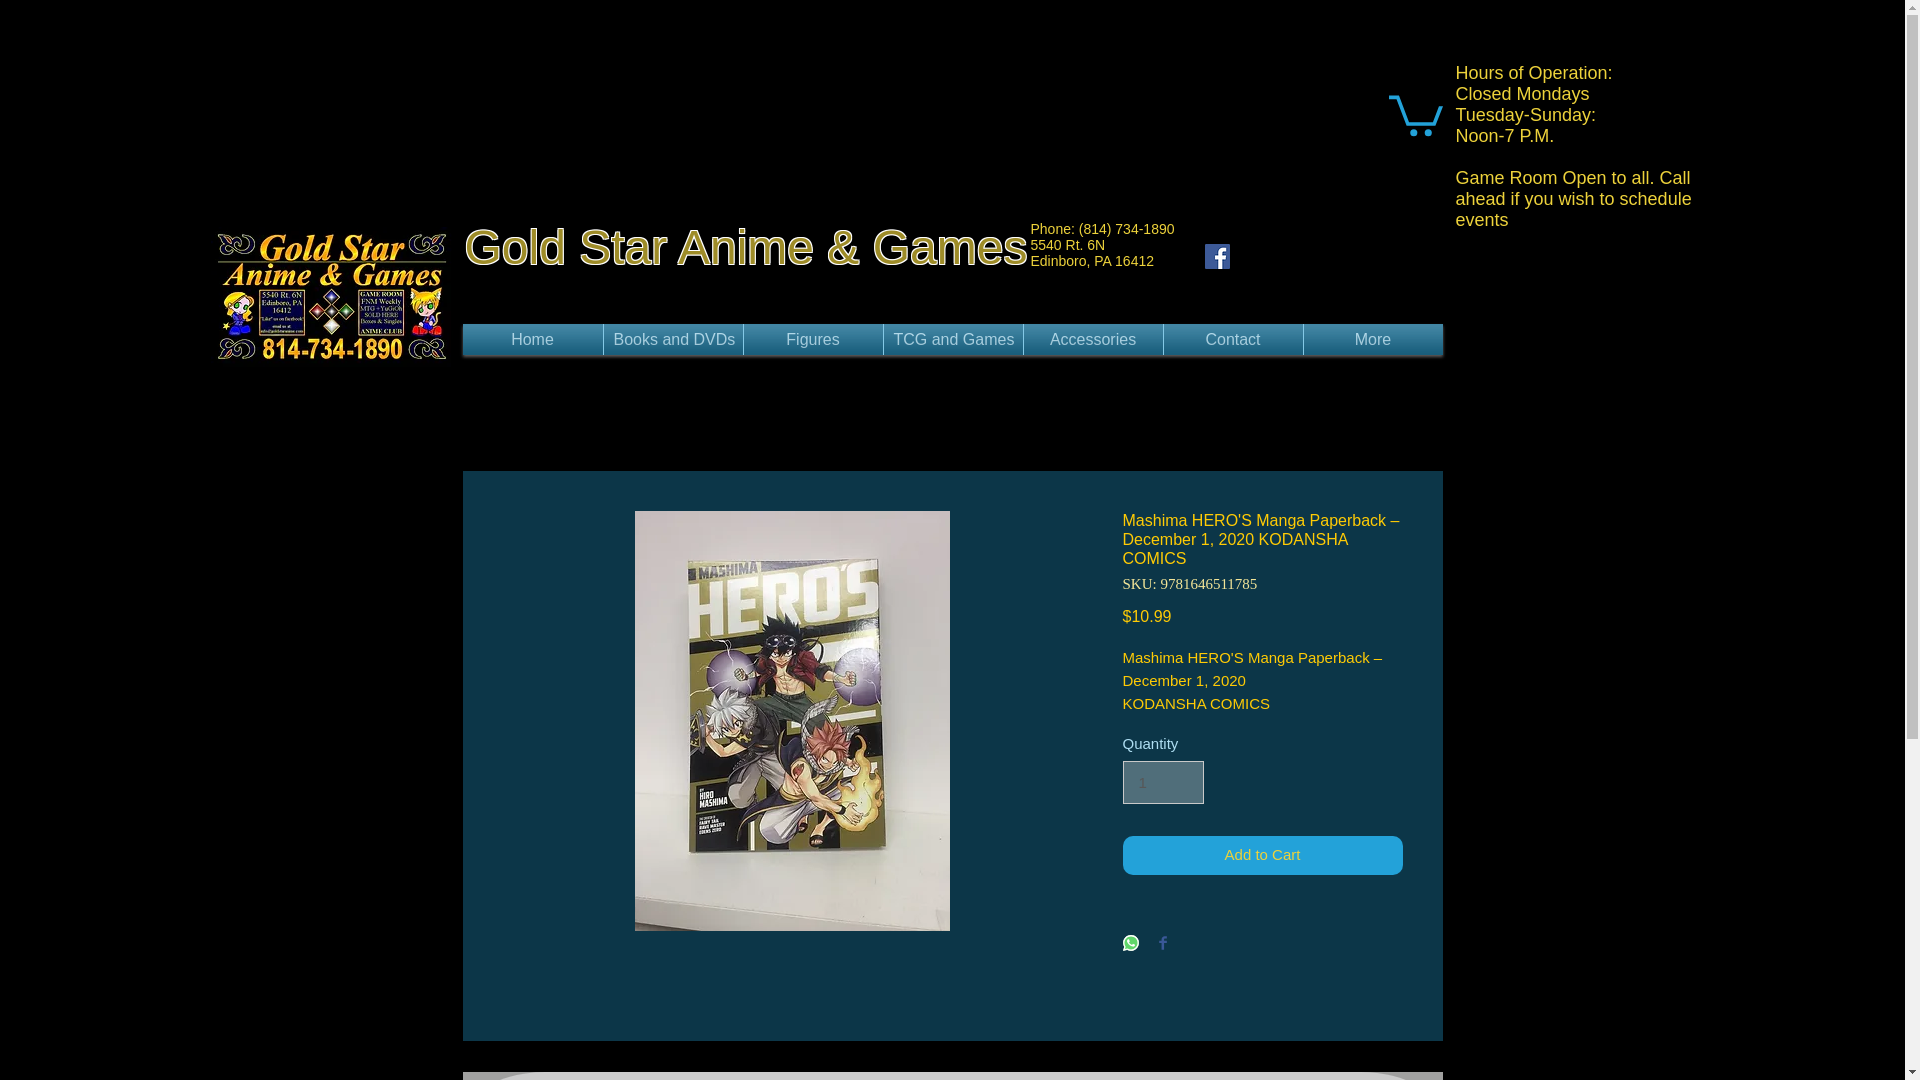 This screenshot has height=1080, width=1920. I want to click on Figures, so click(814, 340).